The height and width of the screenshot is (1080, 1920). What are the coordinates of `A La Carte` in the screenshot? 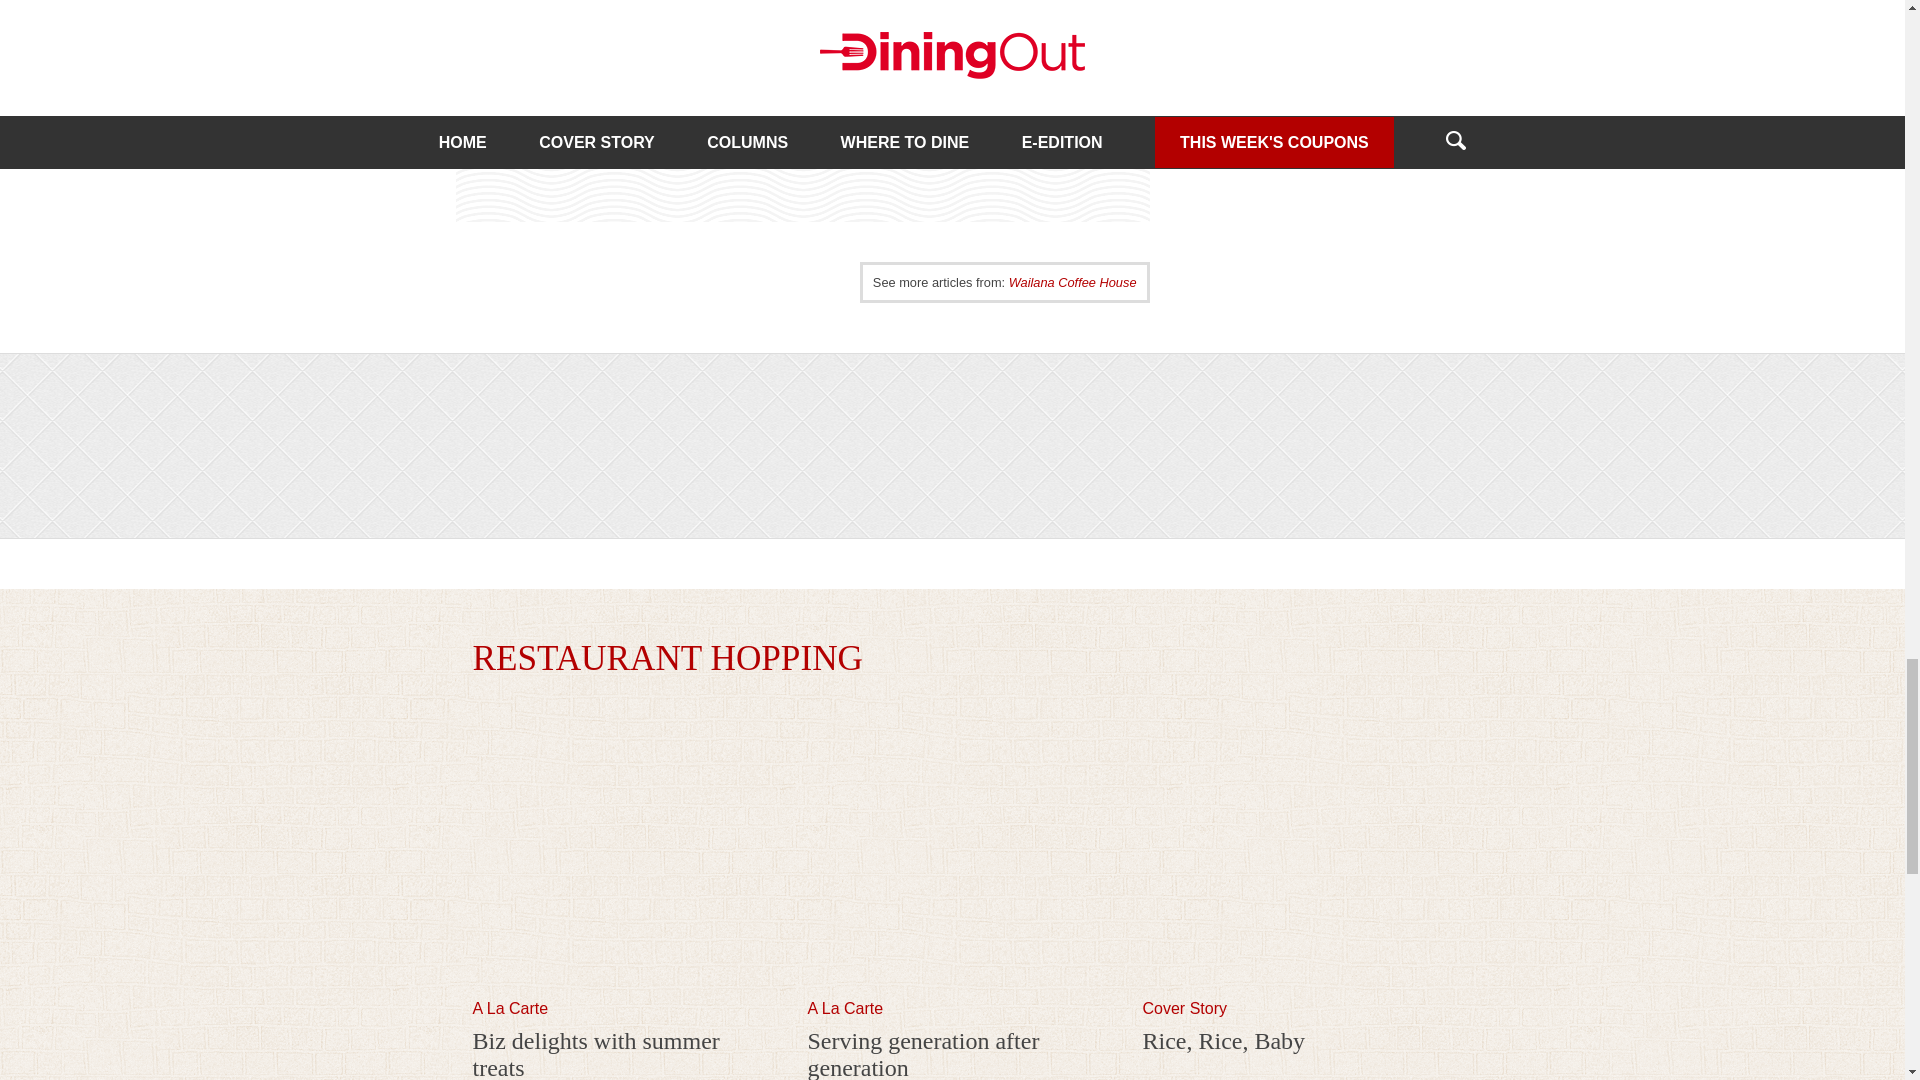 It's located at (510, 1008).